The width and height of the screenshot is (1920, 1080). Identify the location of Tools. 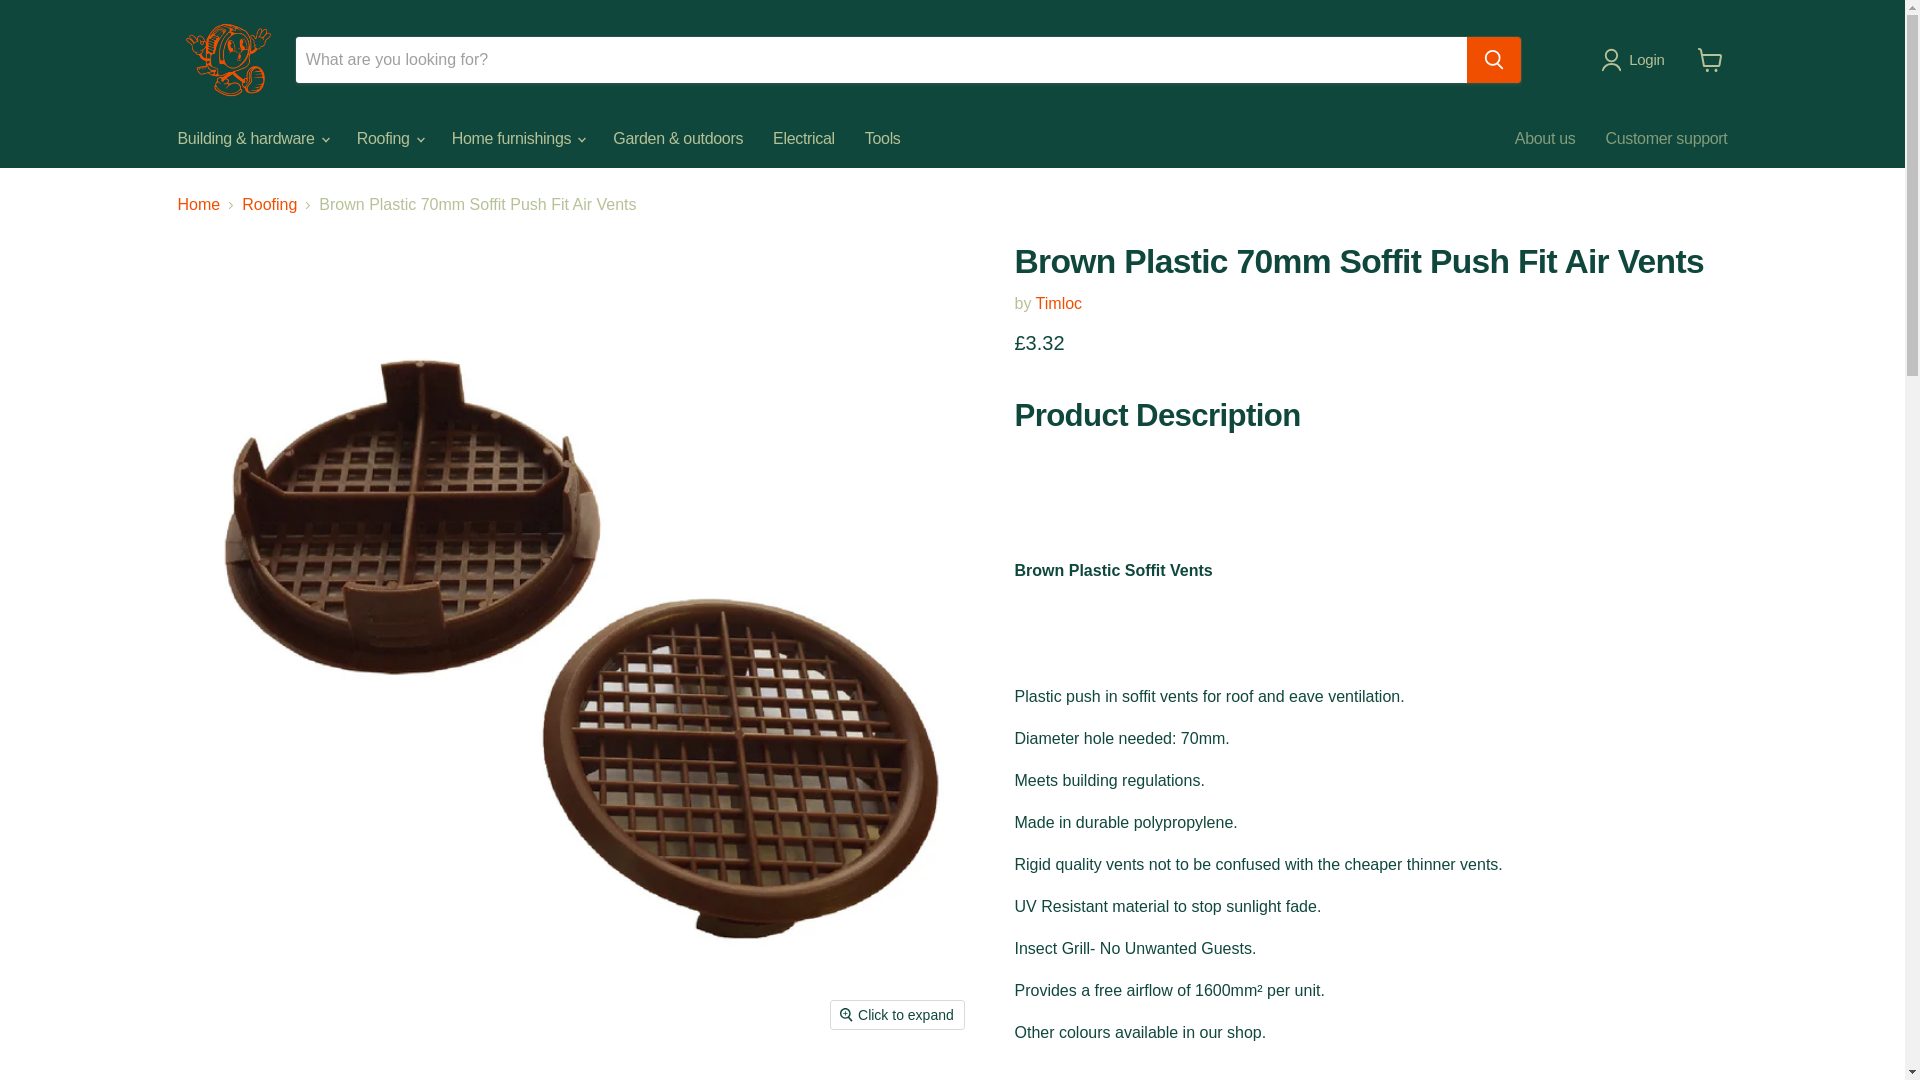
(882, 138).